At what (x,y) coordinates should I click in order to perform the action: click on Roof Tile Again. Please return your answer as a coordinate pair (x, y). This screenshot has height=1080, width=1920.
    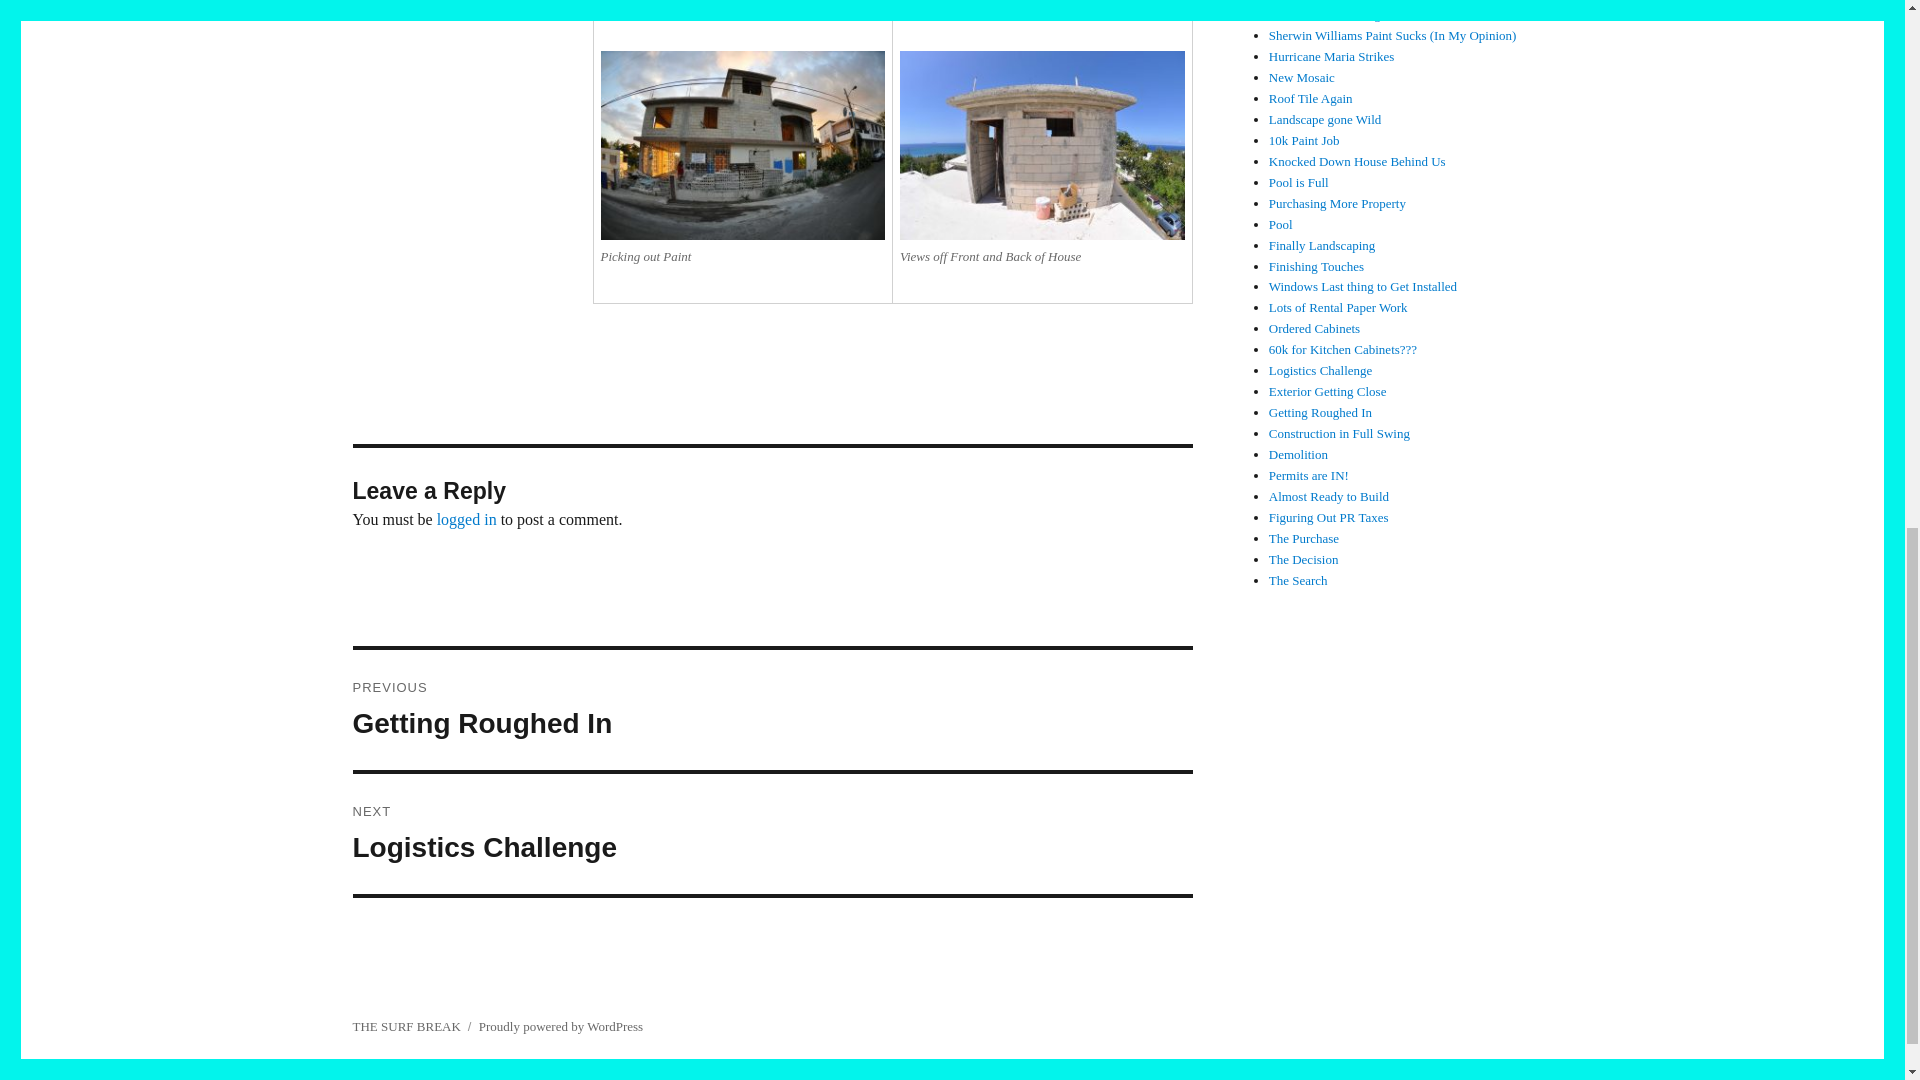
    Looking at the image, I should click on (772, 710).